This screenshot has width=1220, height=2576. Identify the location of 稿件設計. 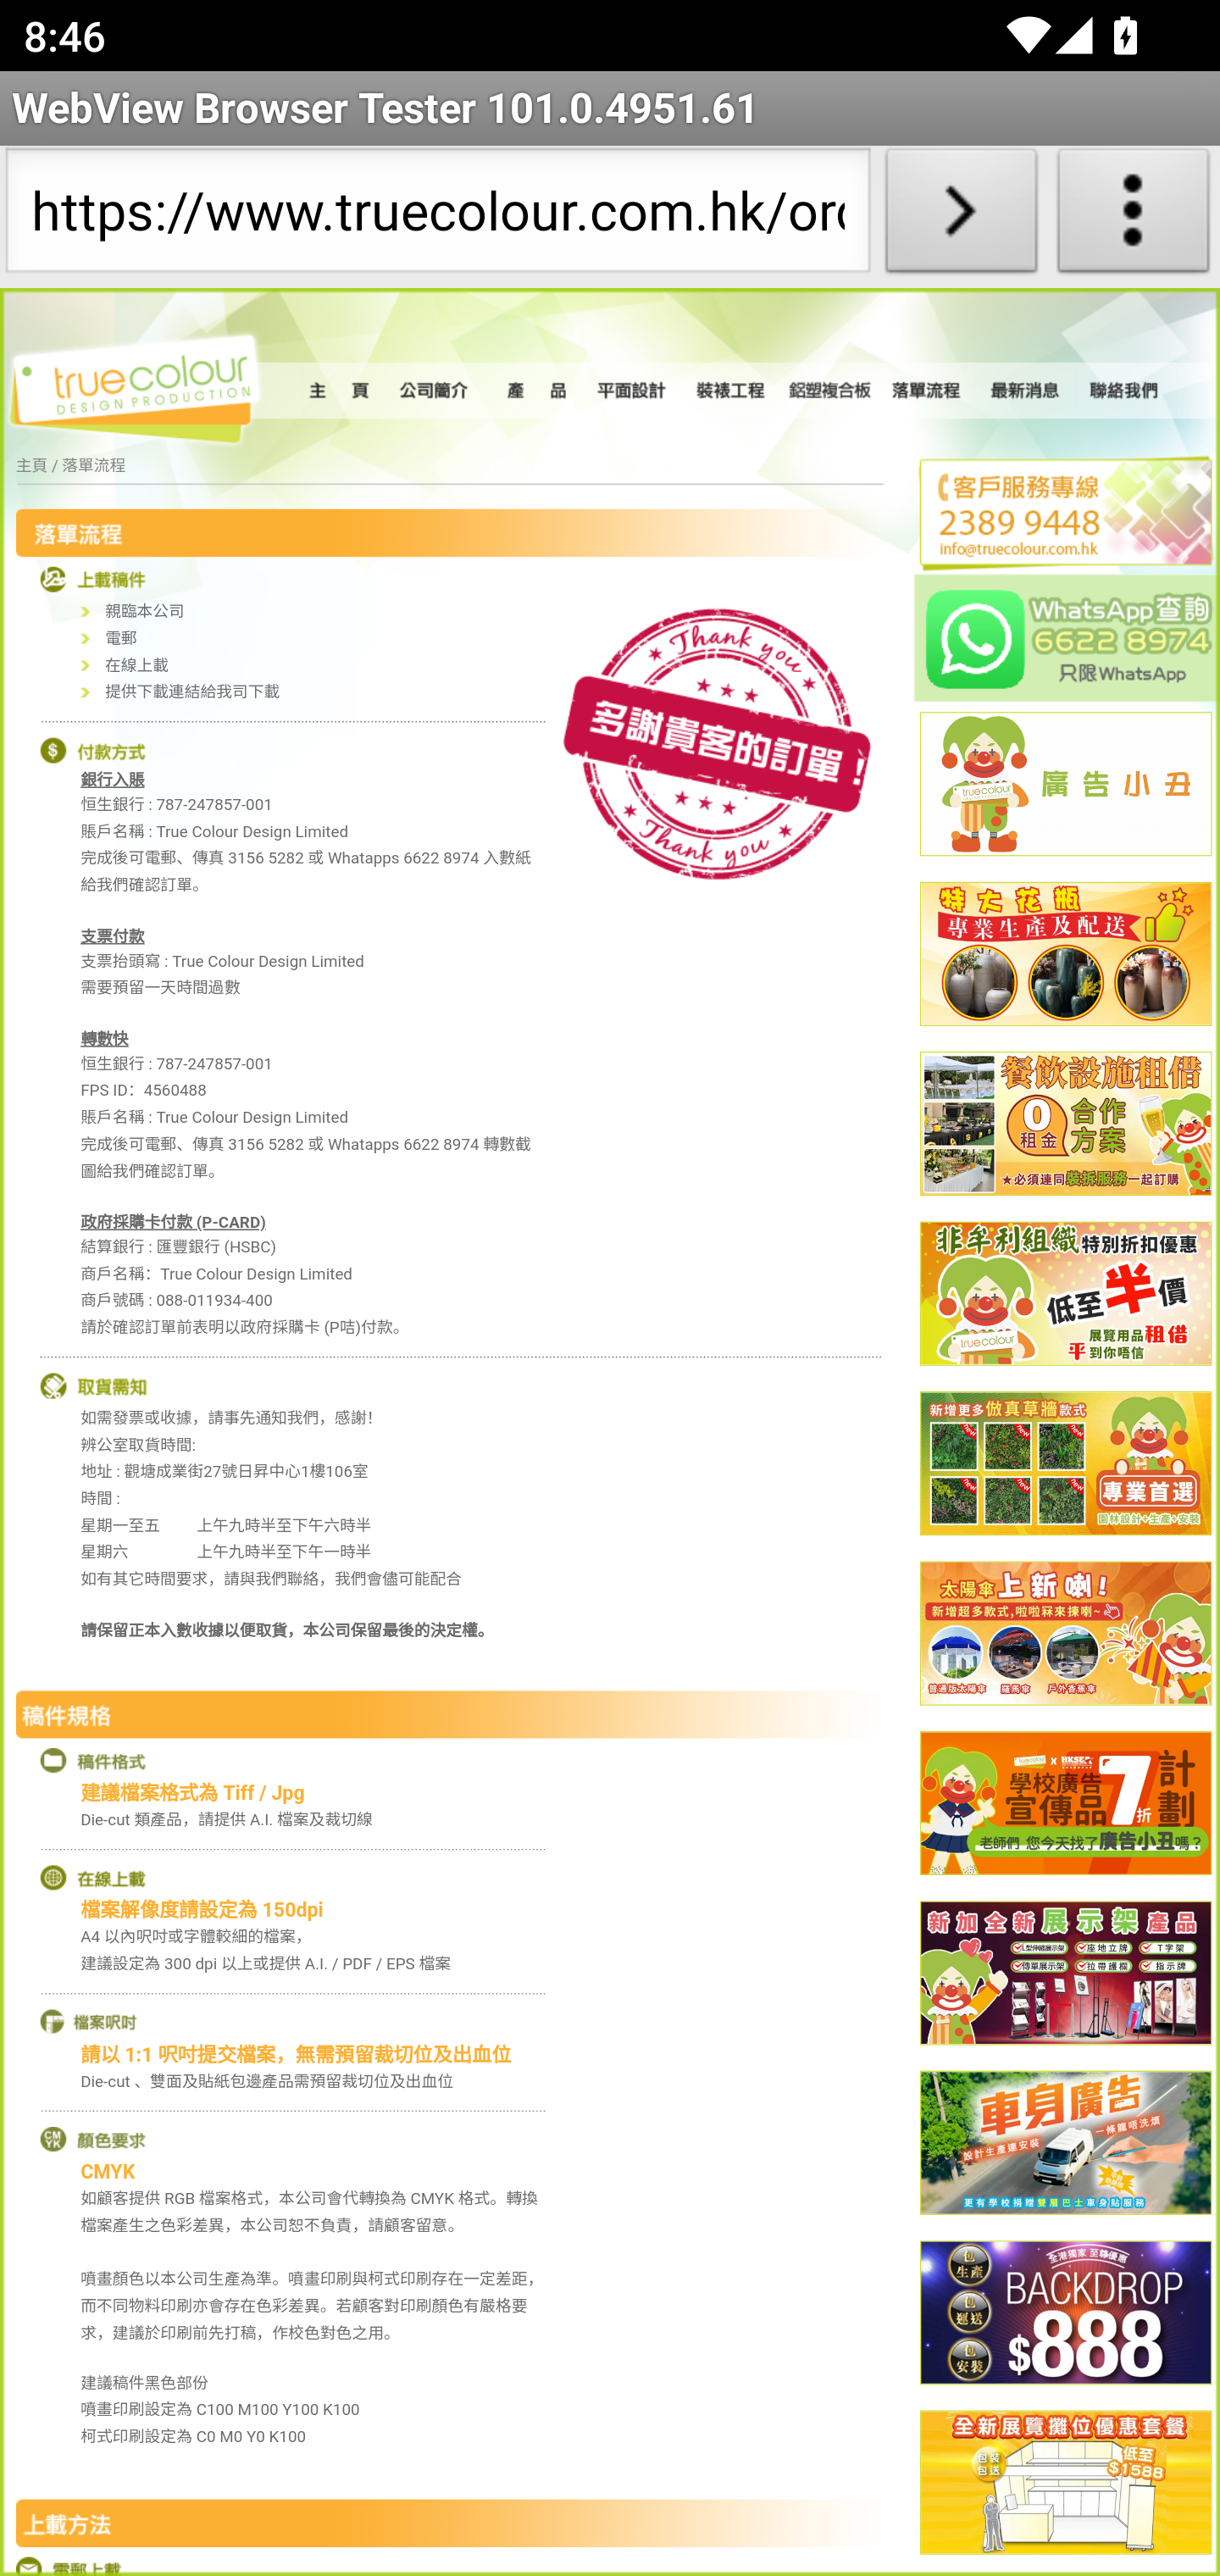
(635, 391).